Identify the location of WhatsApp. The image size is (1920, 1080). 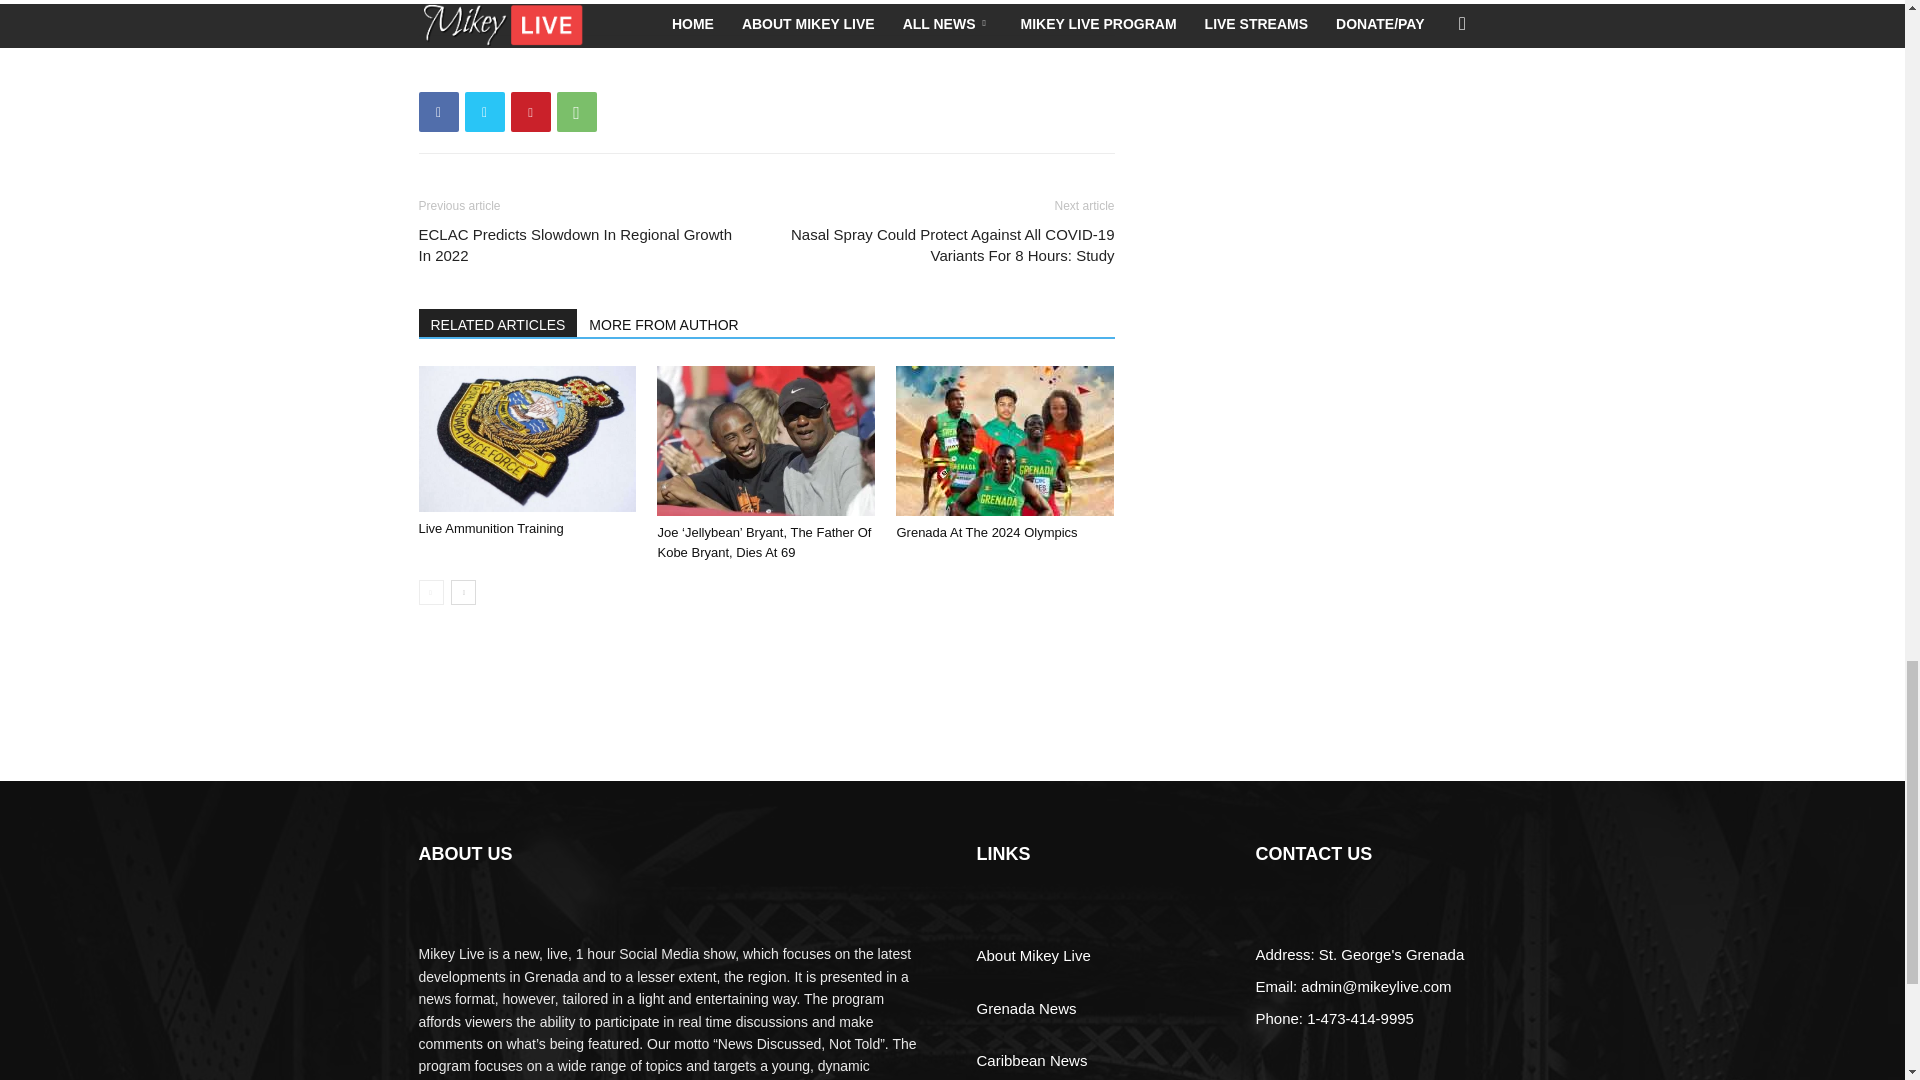
(576, 111).